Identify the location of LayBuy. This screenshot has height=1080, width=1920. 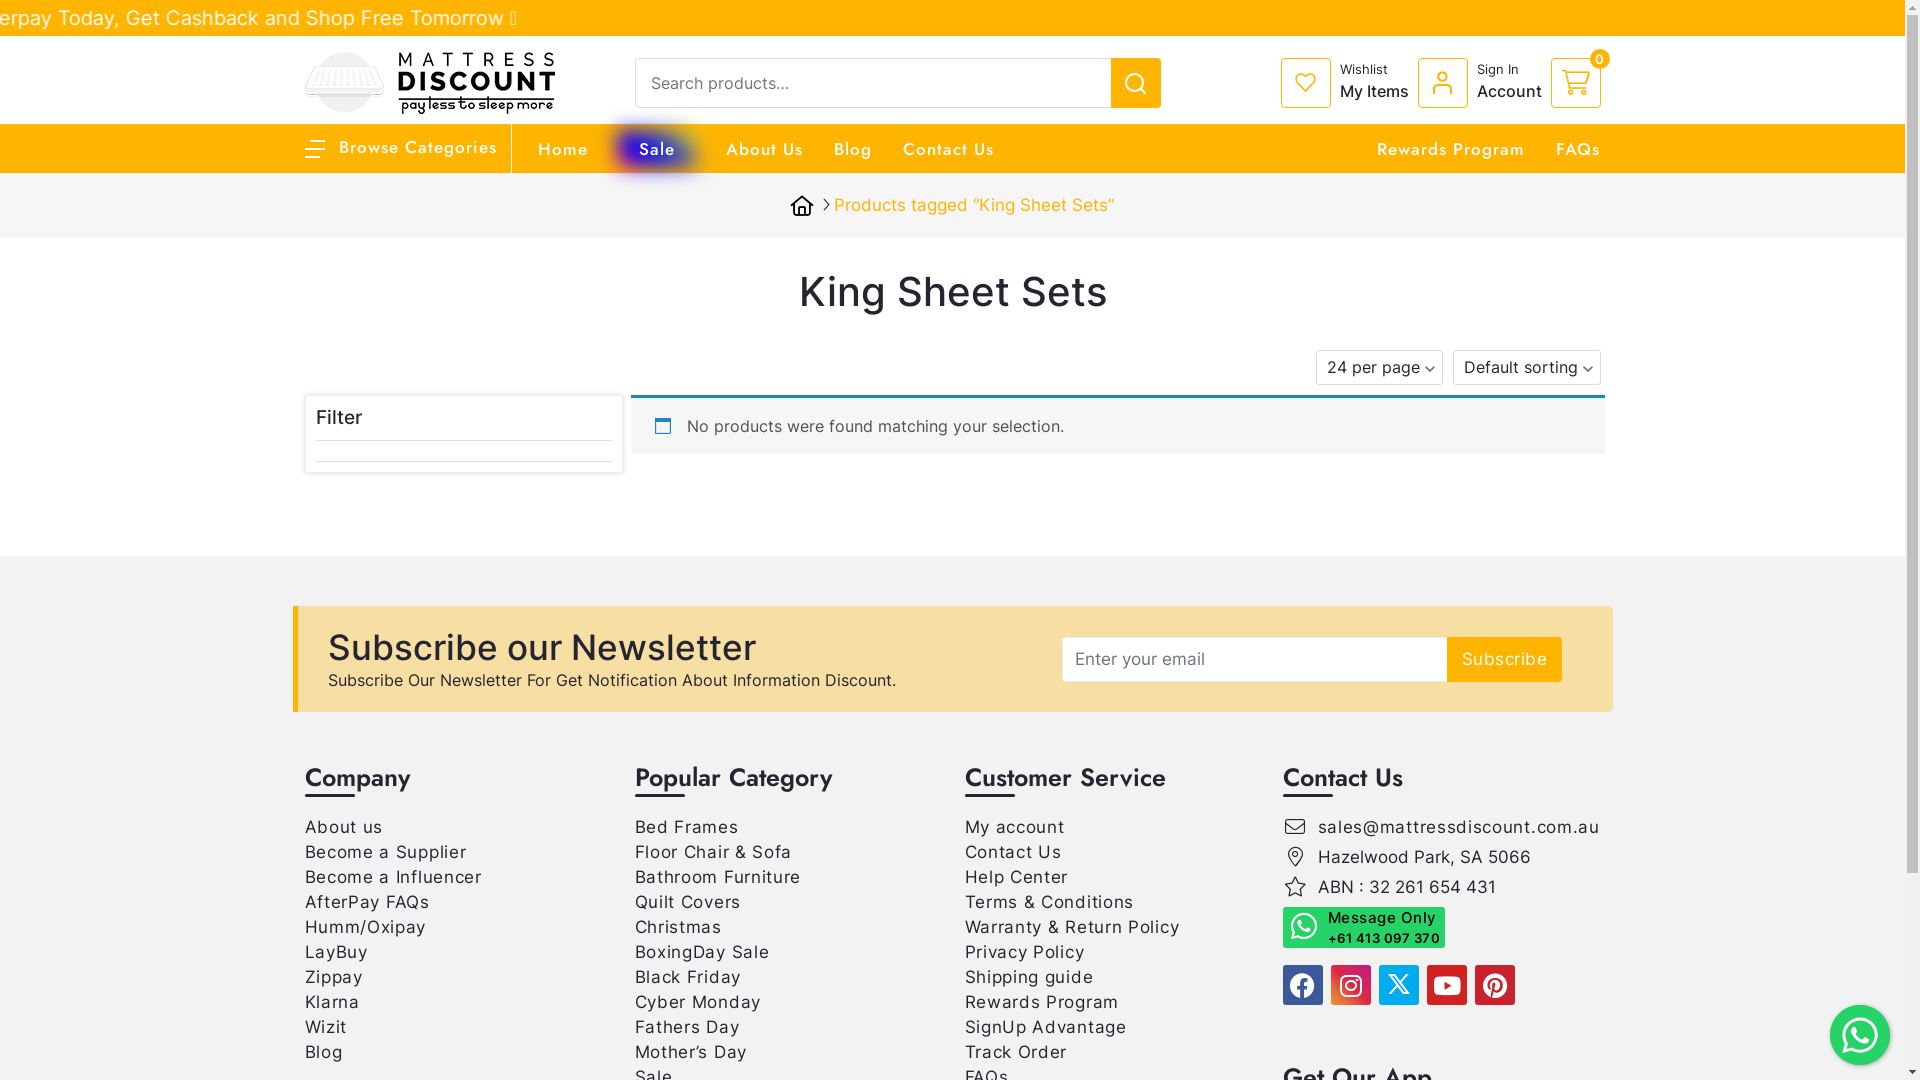
(336, 952).